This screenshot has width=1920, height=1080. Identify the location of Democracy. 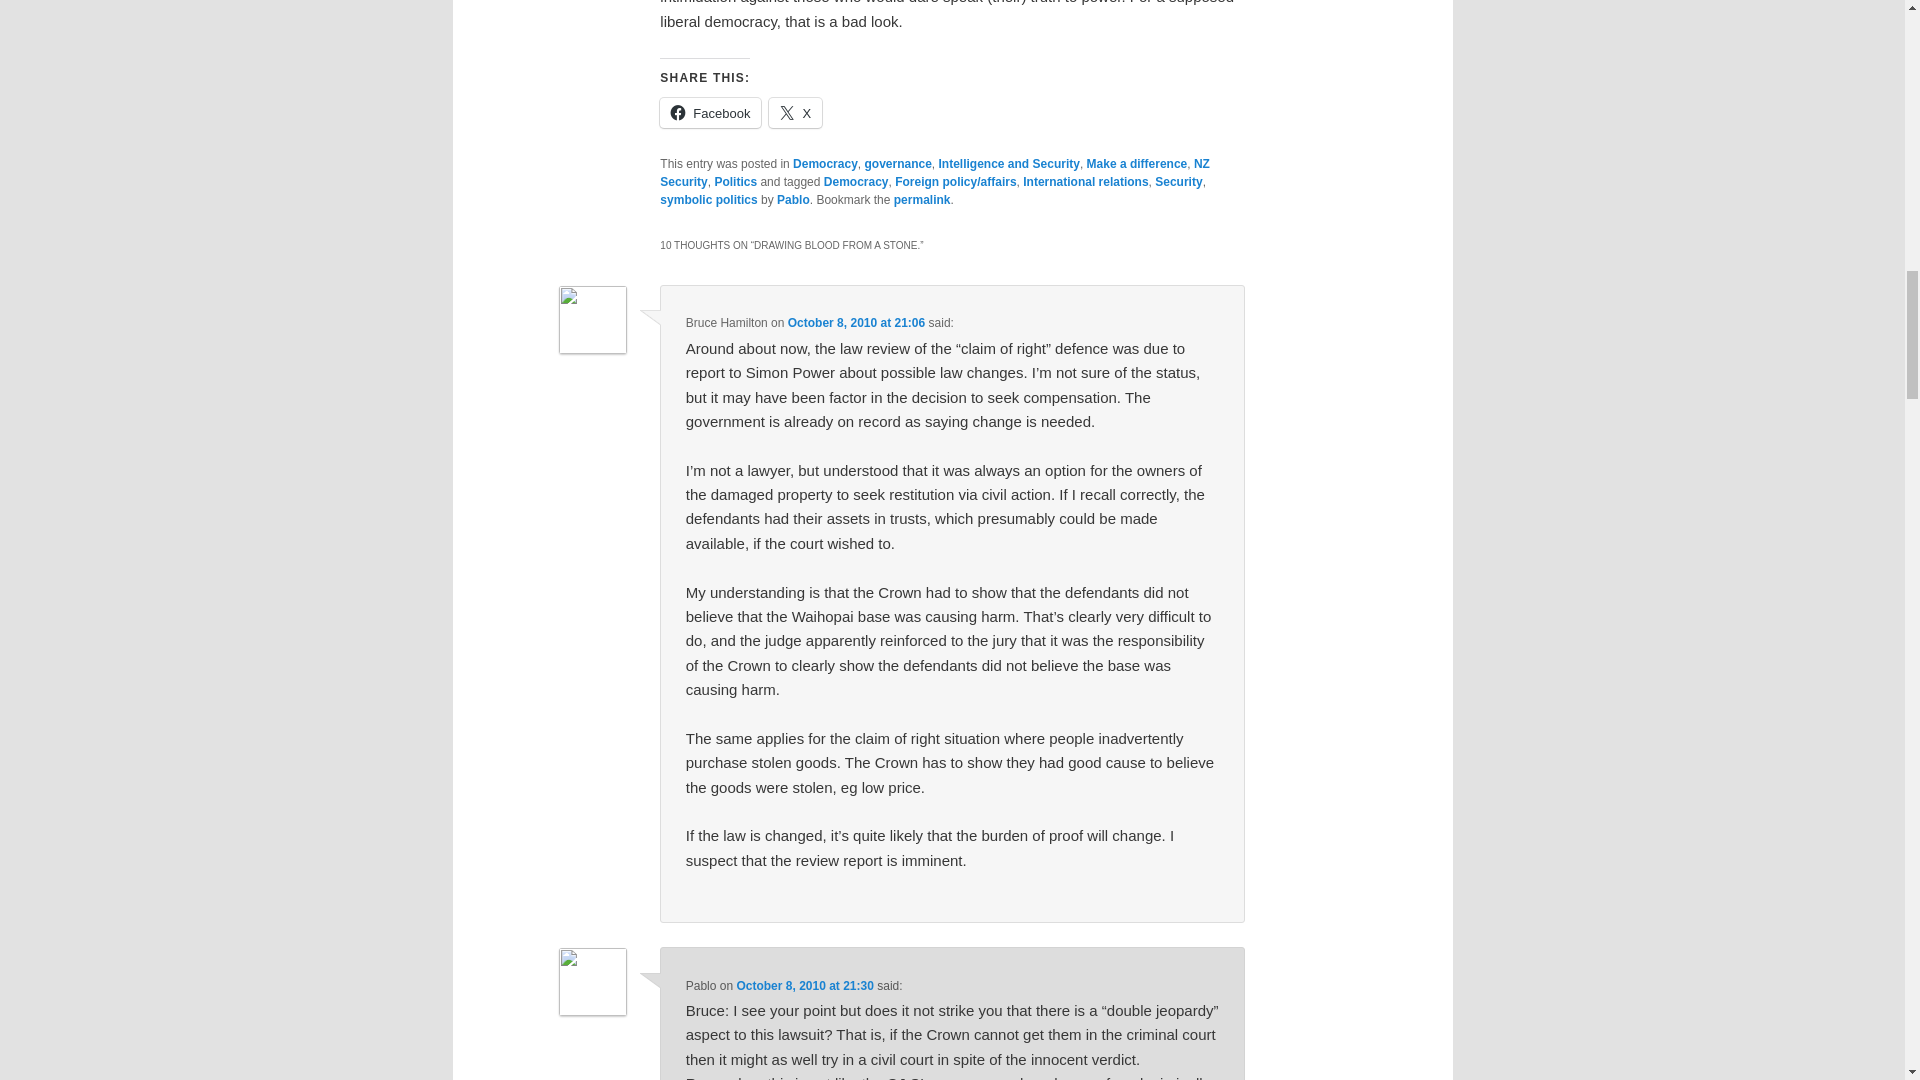
(856, 182).